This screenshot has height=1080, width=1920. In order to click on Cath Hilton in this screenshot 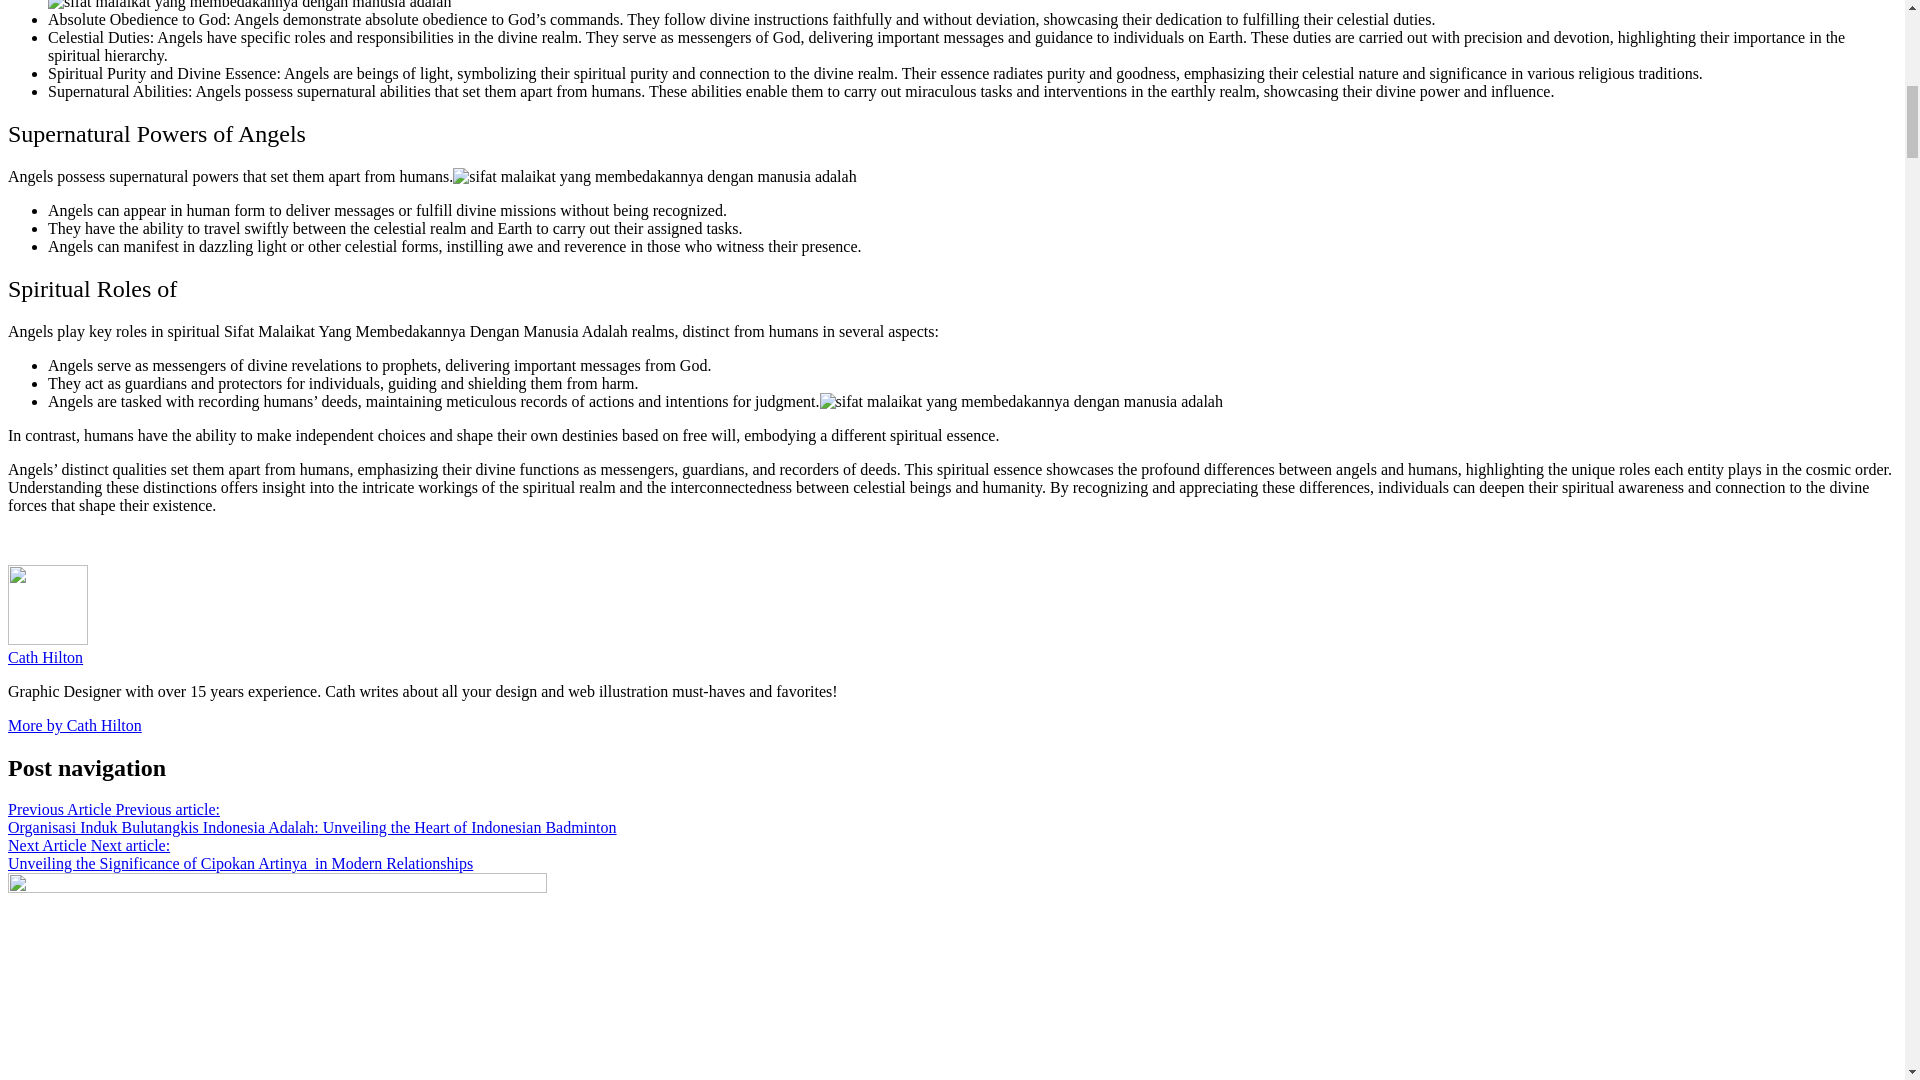, I will do `click(44, 658)`.